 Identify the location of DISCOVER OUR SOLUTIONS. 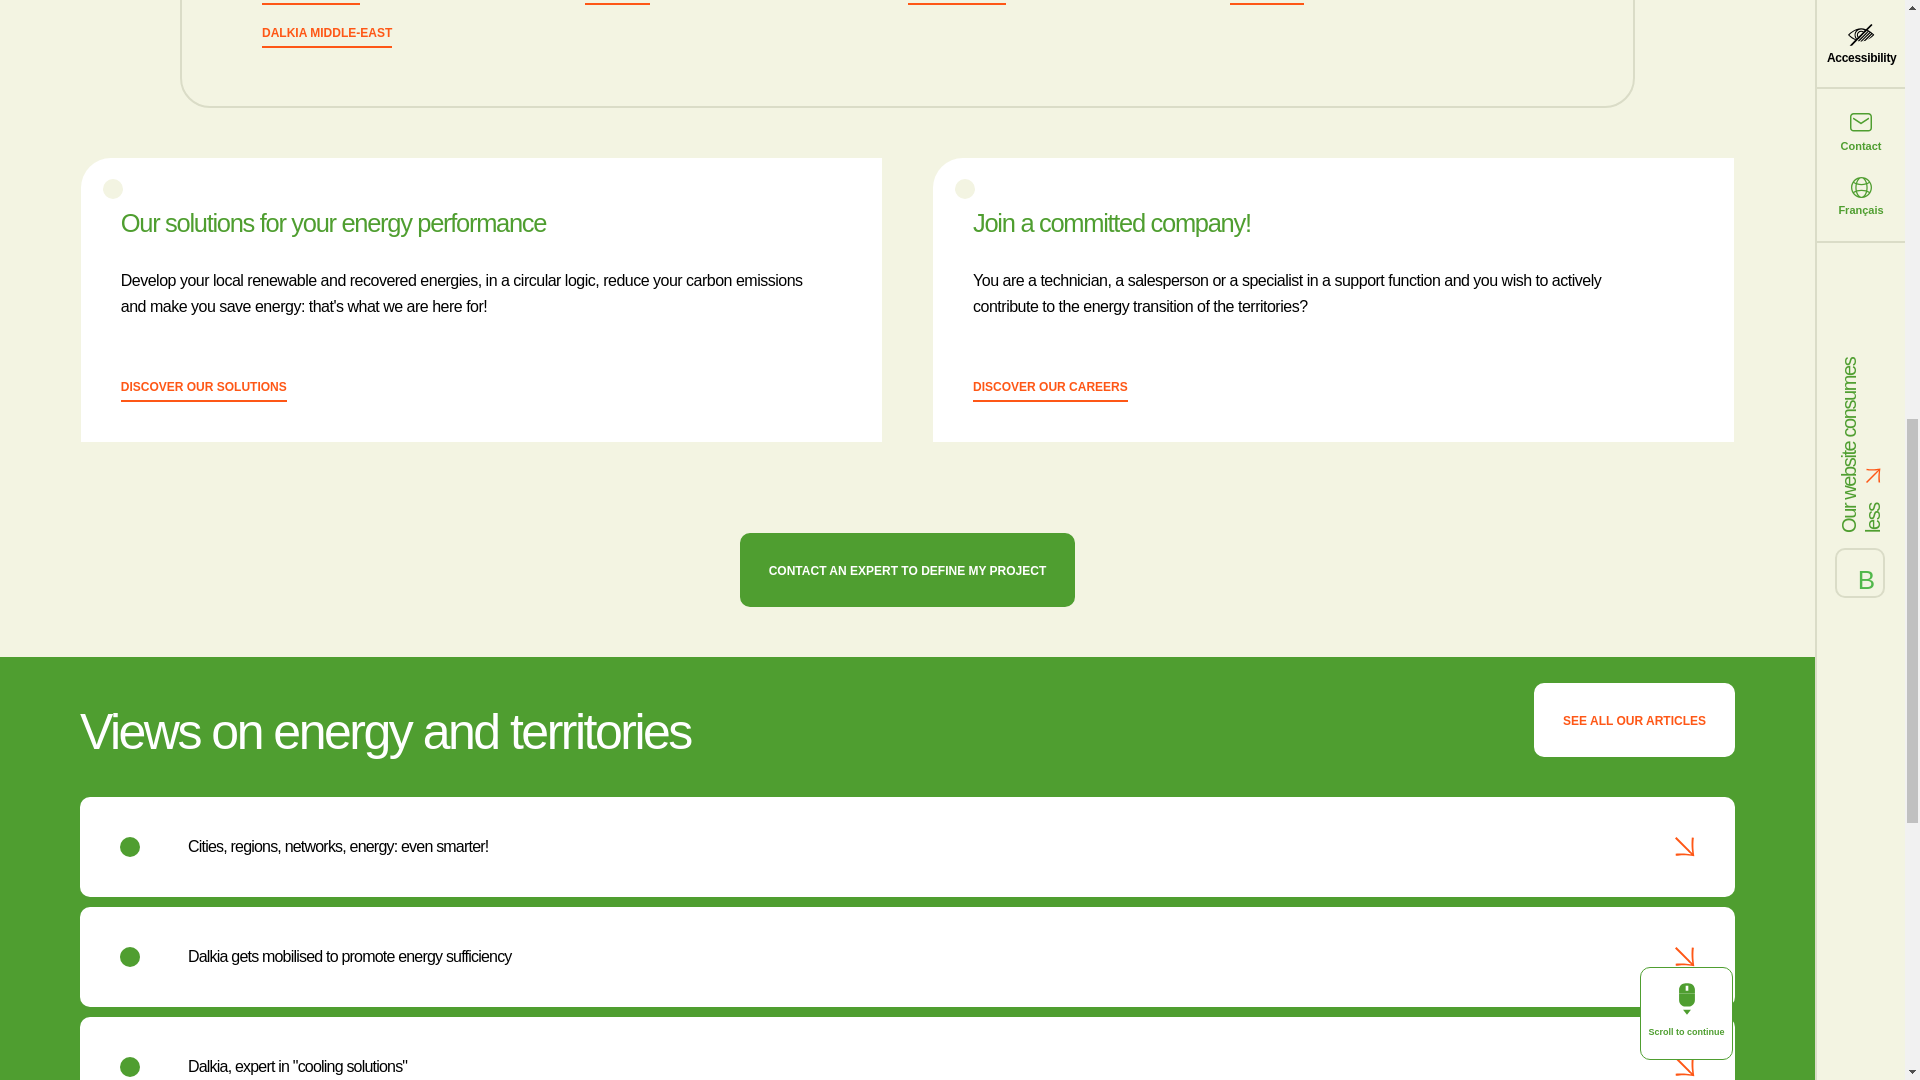
(203, 390).